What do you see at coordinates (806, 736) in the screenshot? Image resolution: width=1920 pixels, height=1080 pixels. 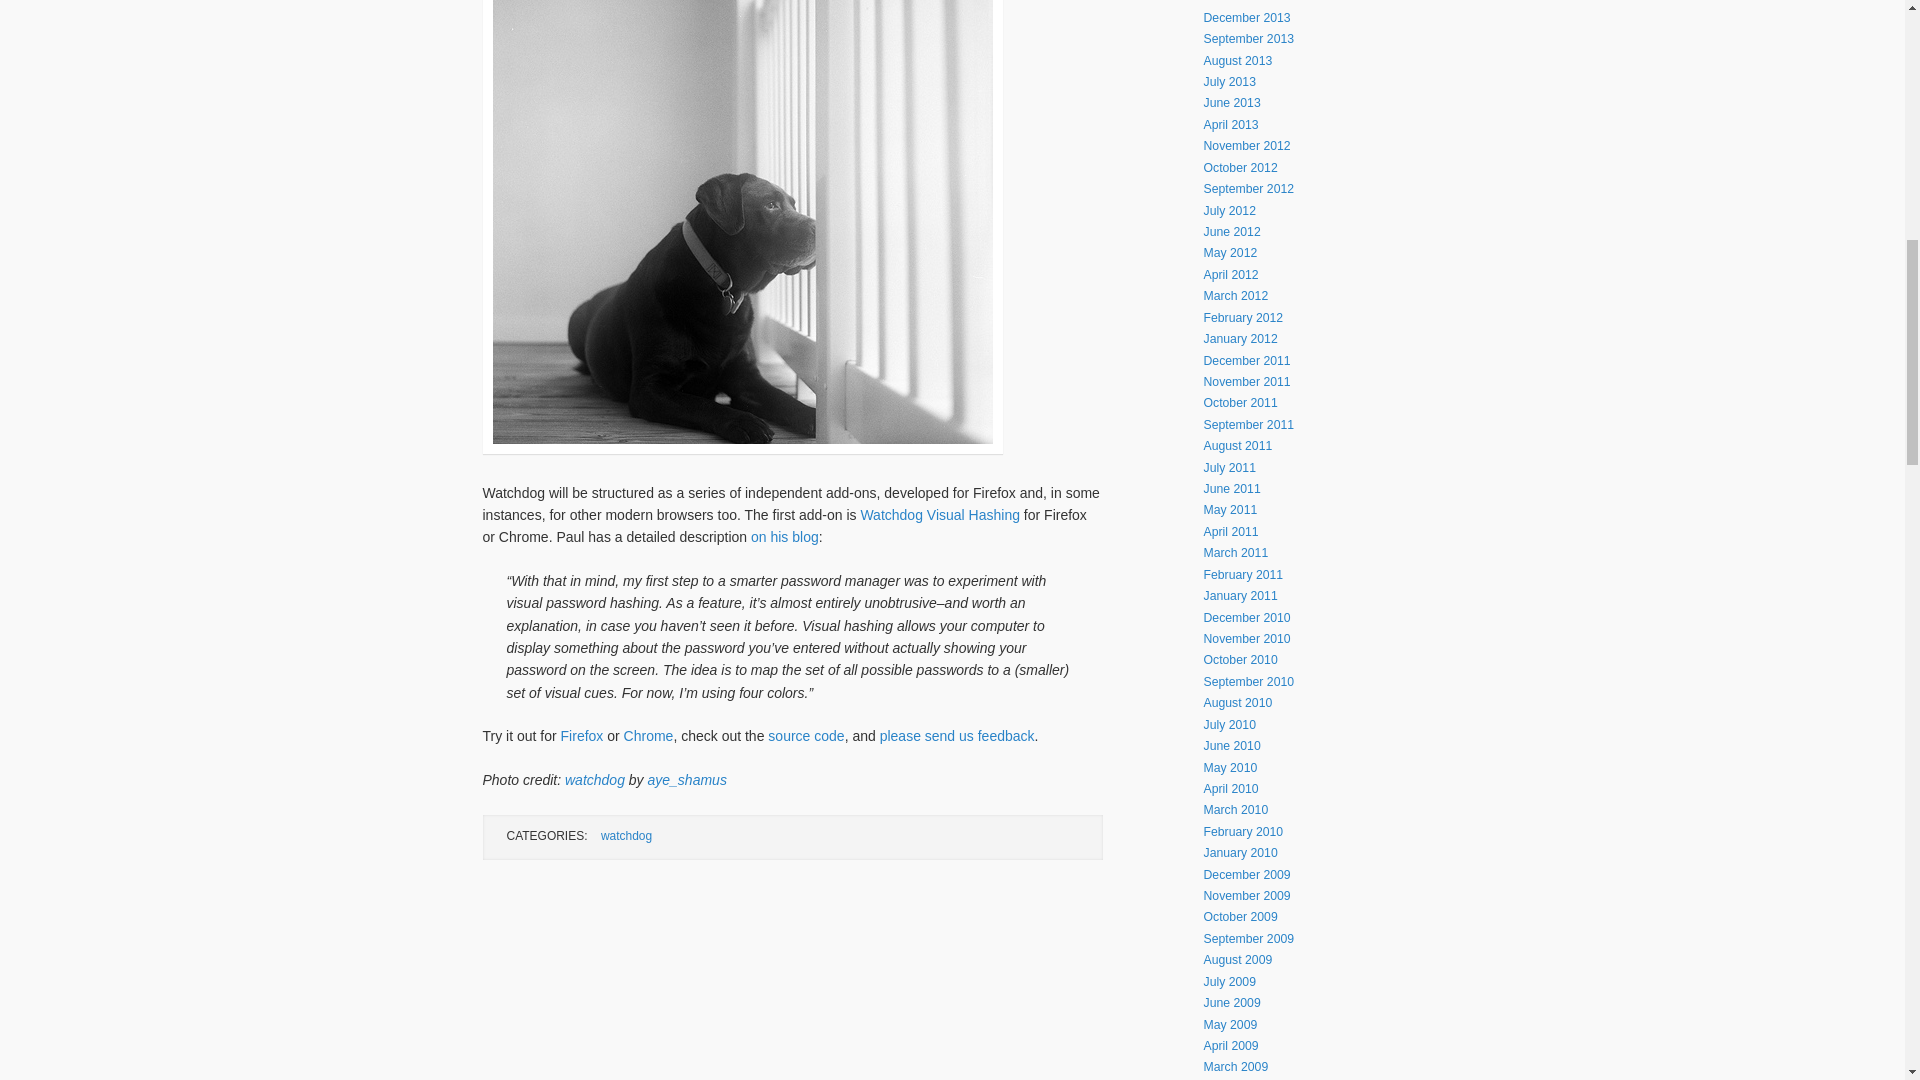 I see `source code` at bounding box center [806, 736].